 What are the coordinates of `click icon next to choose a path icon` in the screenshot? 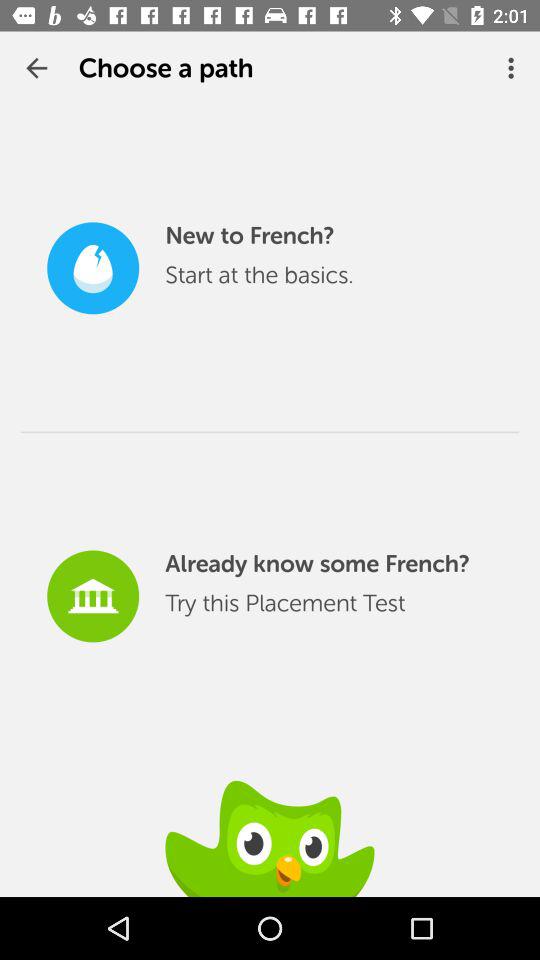 It's located at (514, 68).